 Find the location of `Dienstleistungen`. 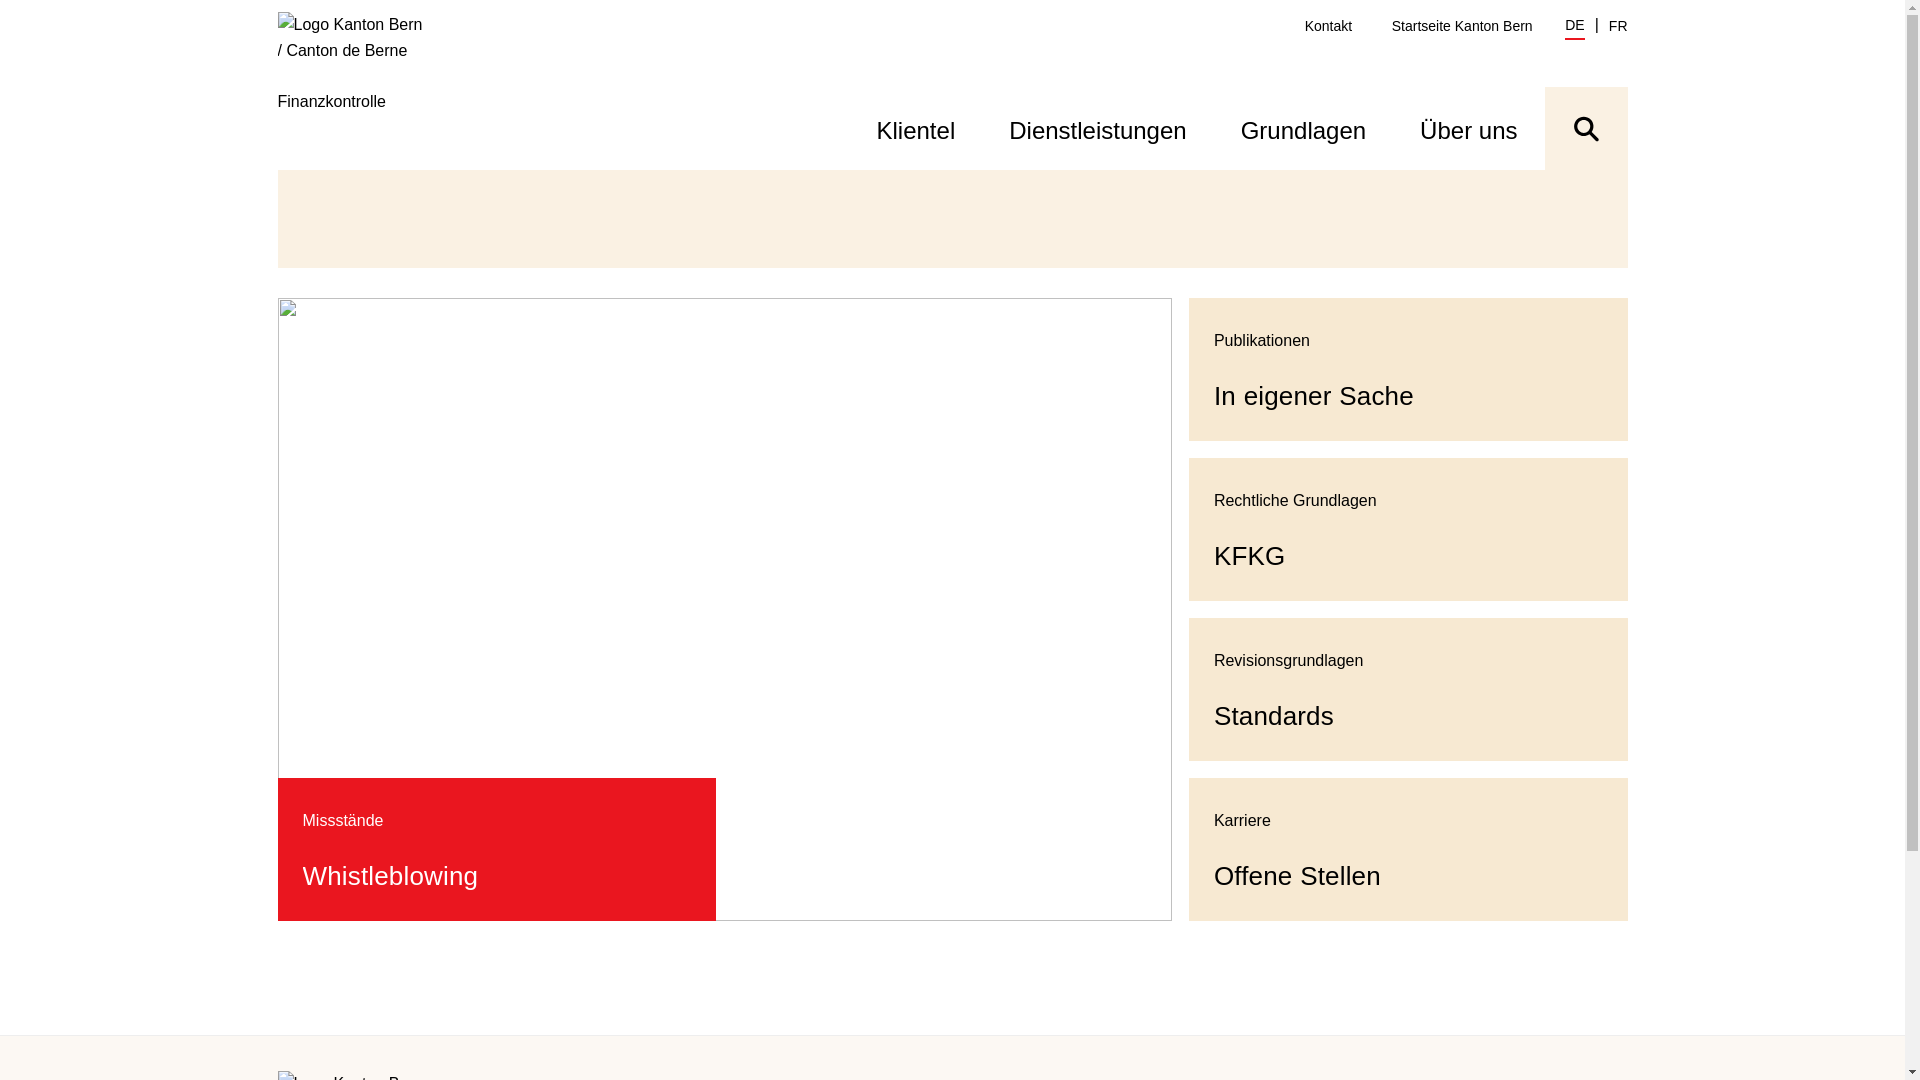

Dienstleistungen is located at coordinates (1098, 128).